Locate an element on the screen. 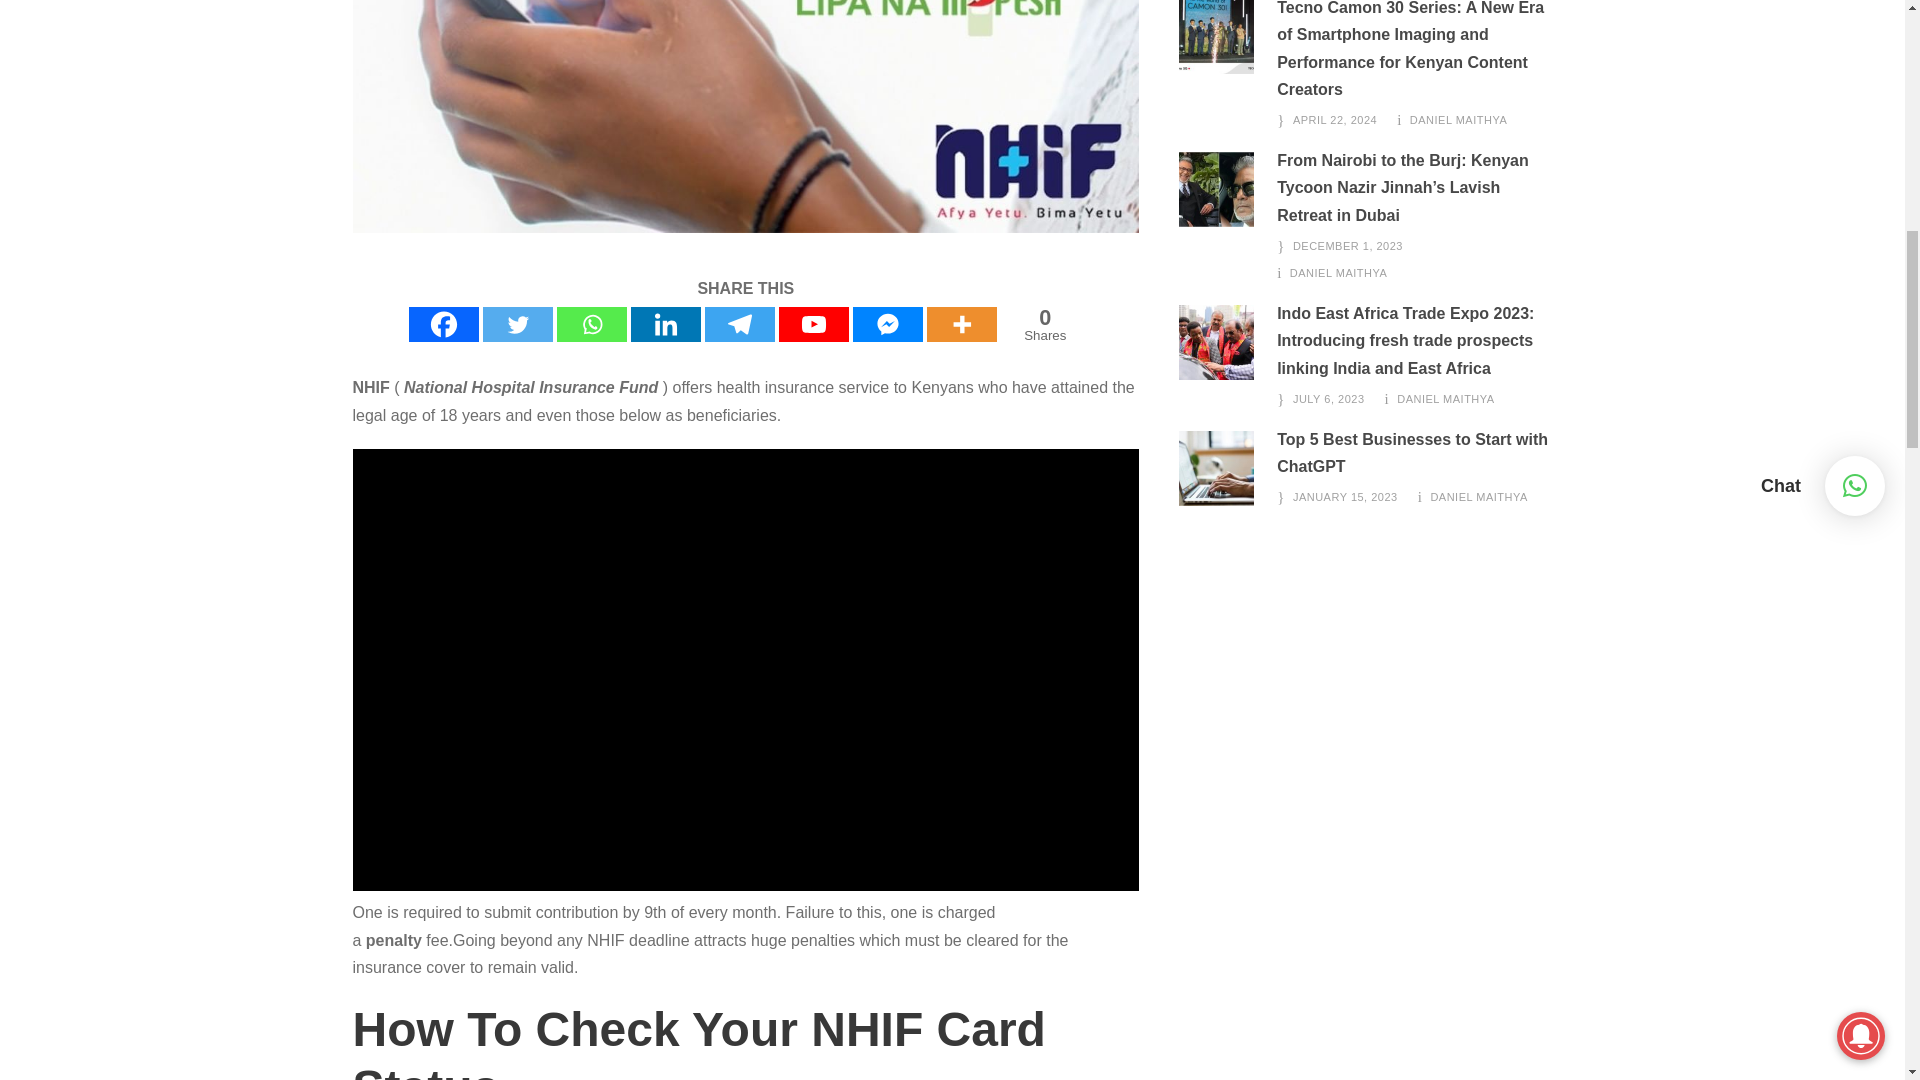 The image size is (1920, 1080). Twitter is located at coordinates (518, 324).